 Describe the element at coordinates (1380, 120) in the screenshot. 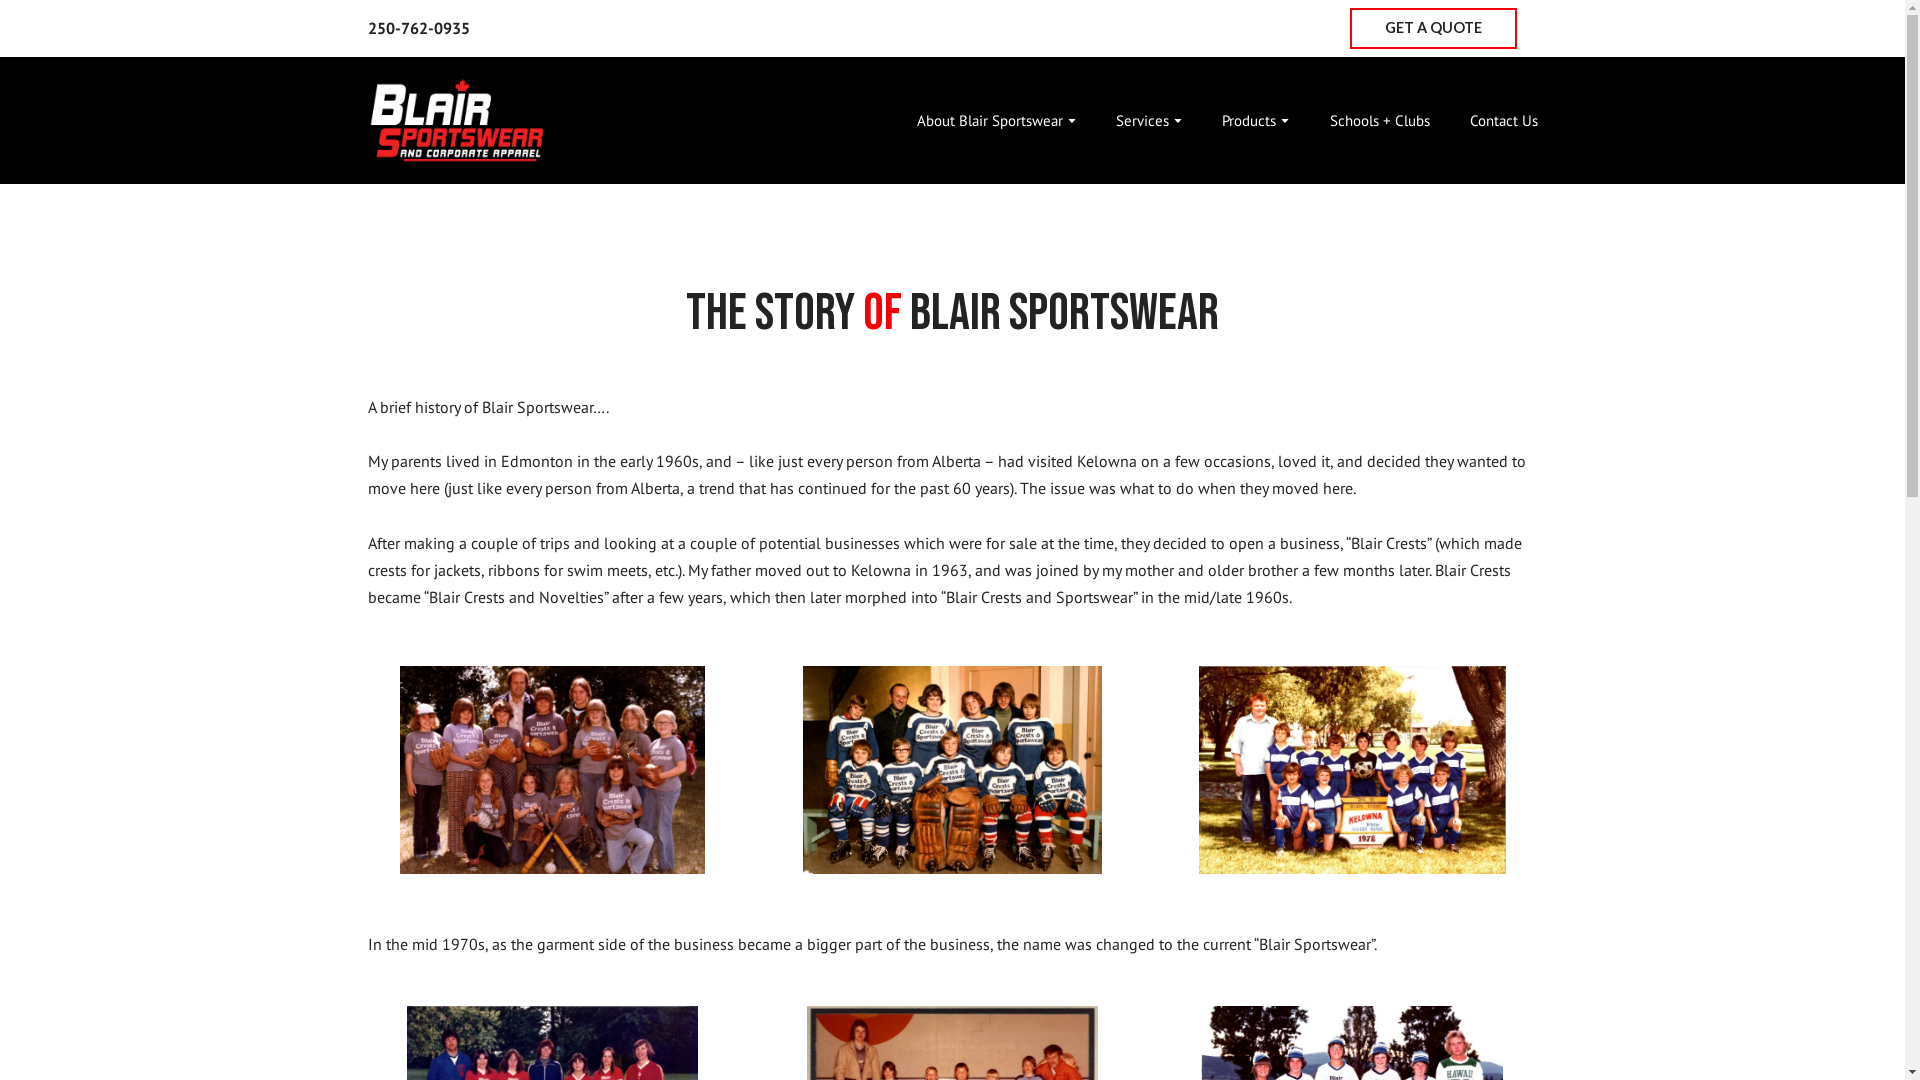

I see `Schools + Clubs` at that location.